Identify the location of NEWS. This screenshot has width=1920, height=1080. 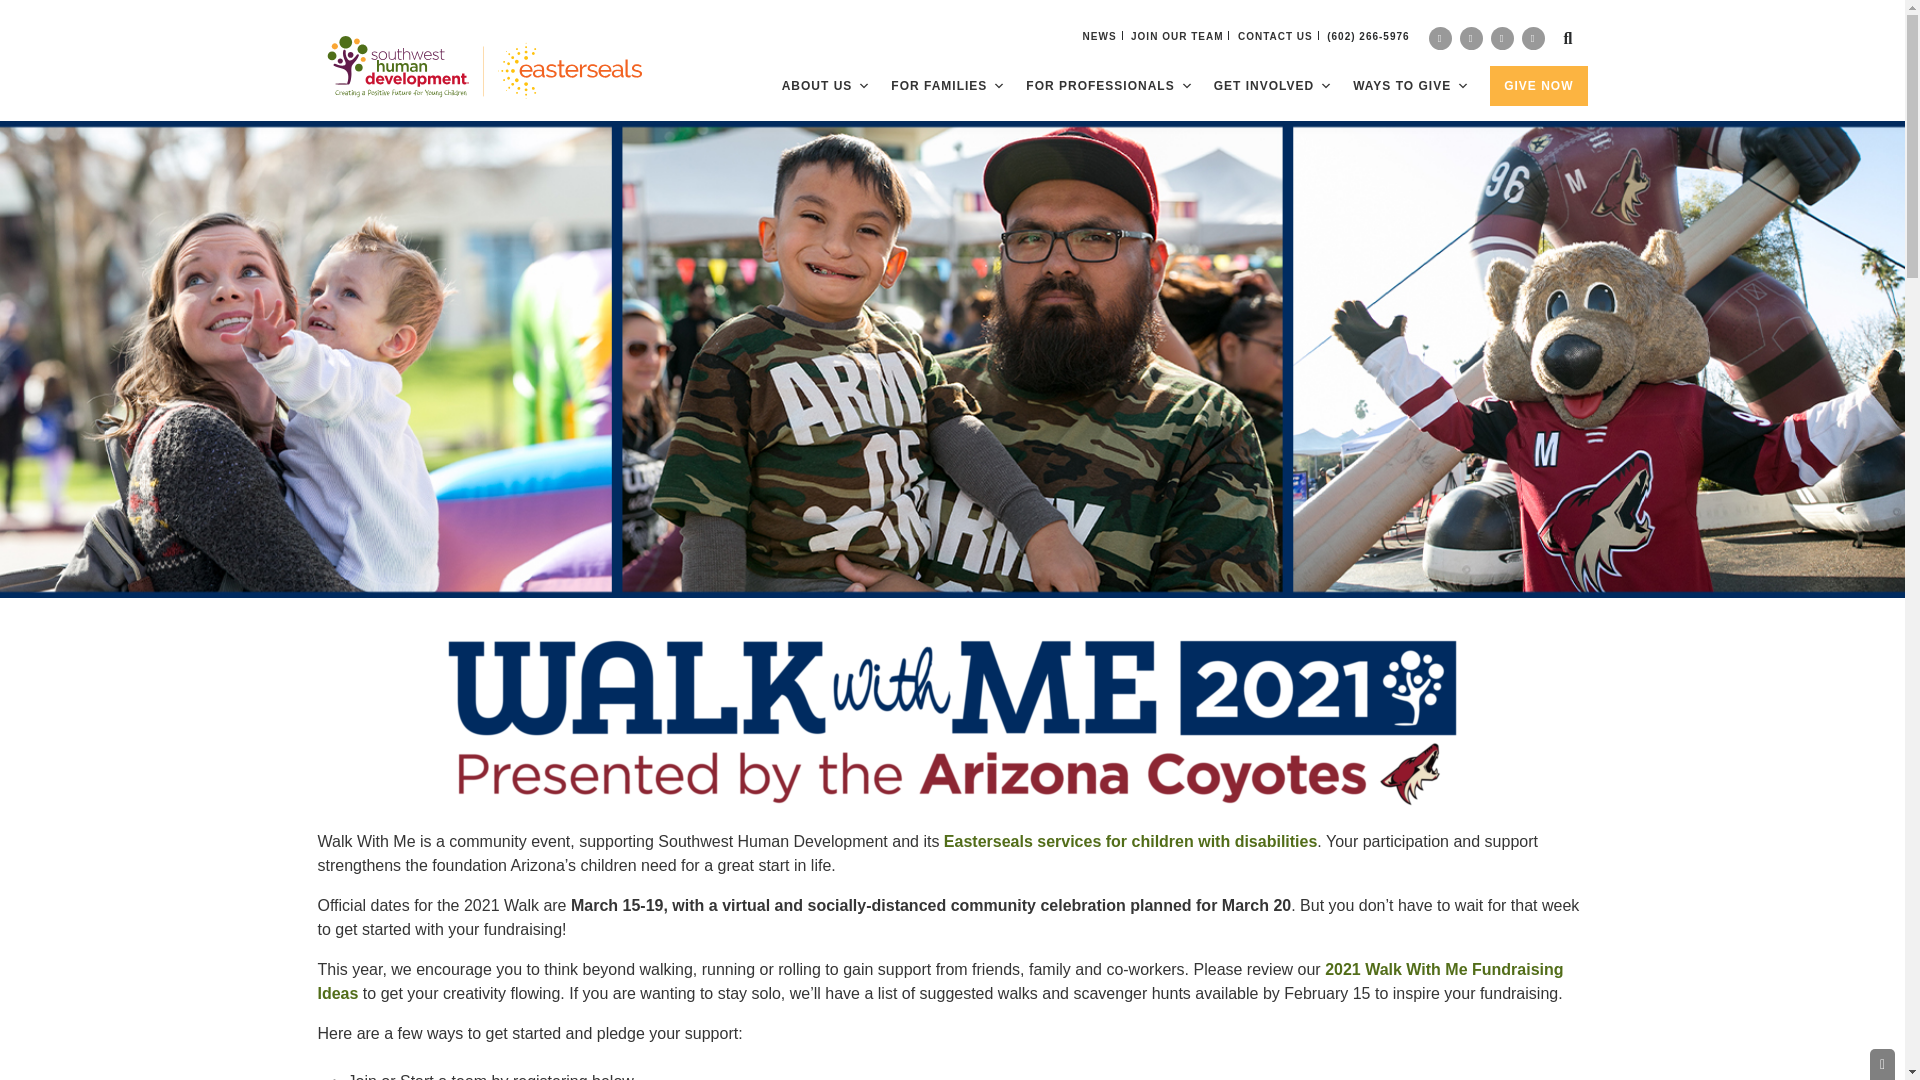
(1100, 36).